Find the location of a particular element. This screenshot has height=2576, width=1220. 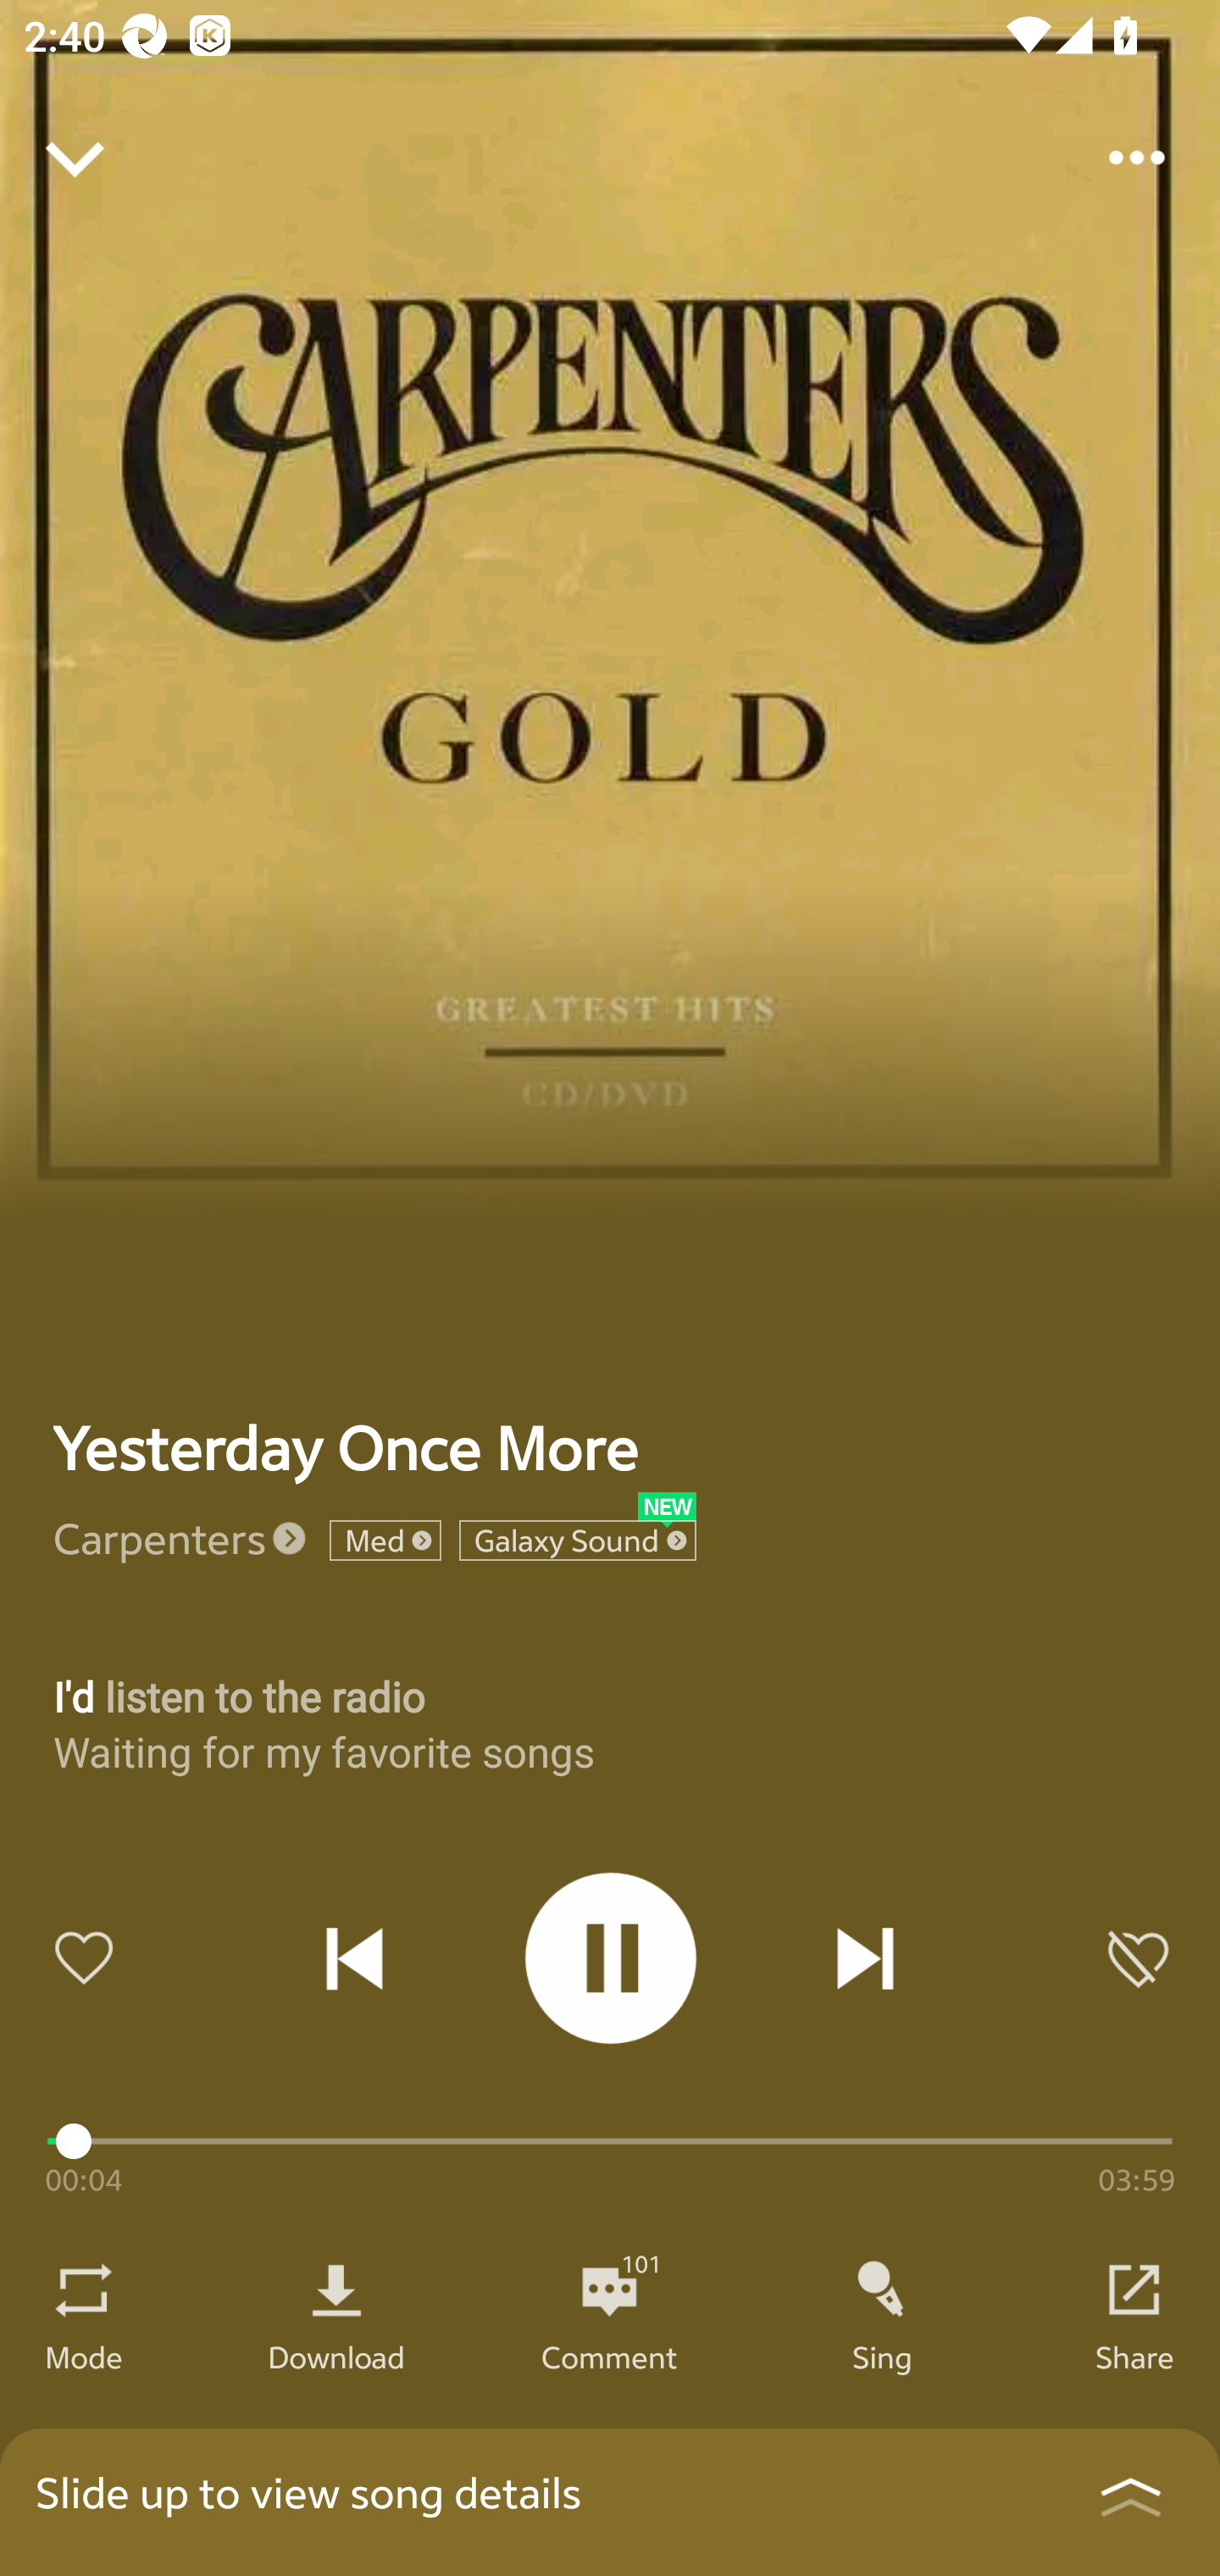

Comment is located at coordinates (609, 2357).